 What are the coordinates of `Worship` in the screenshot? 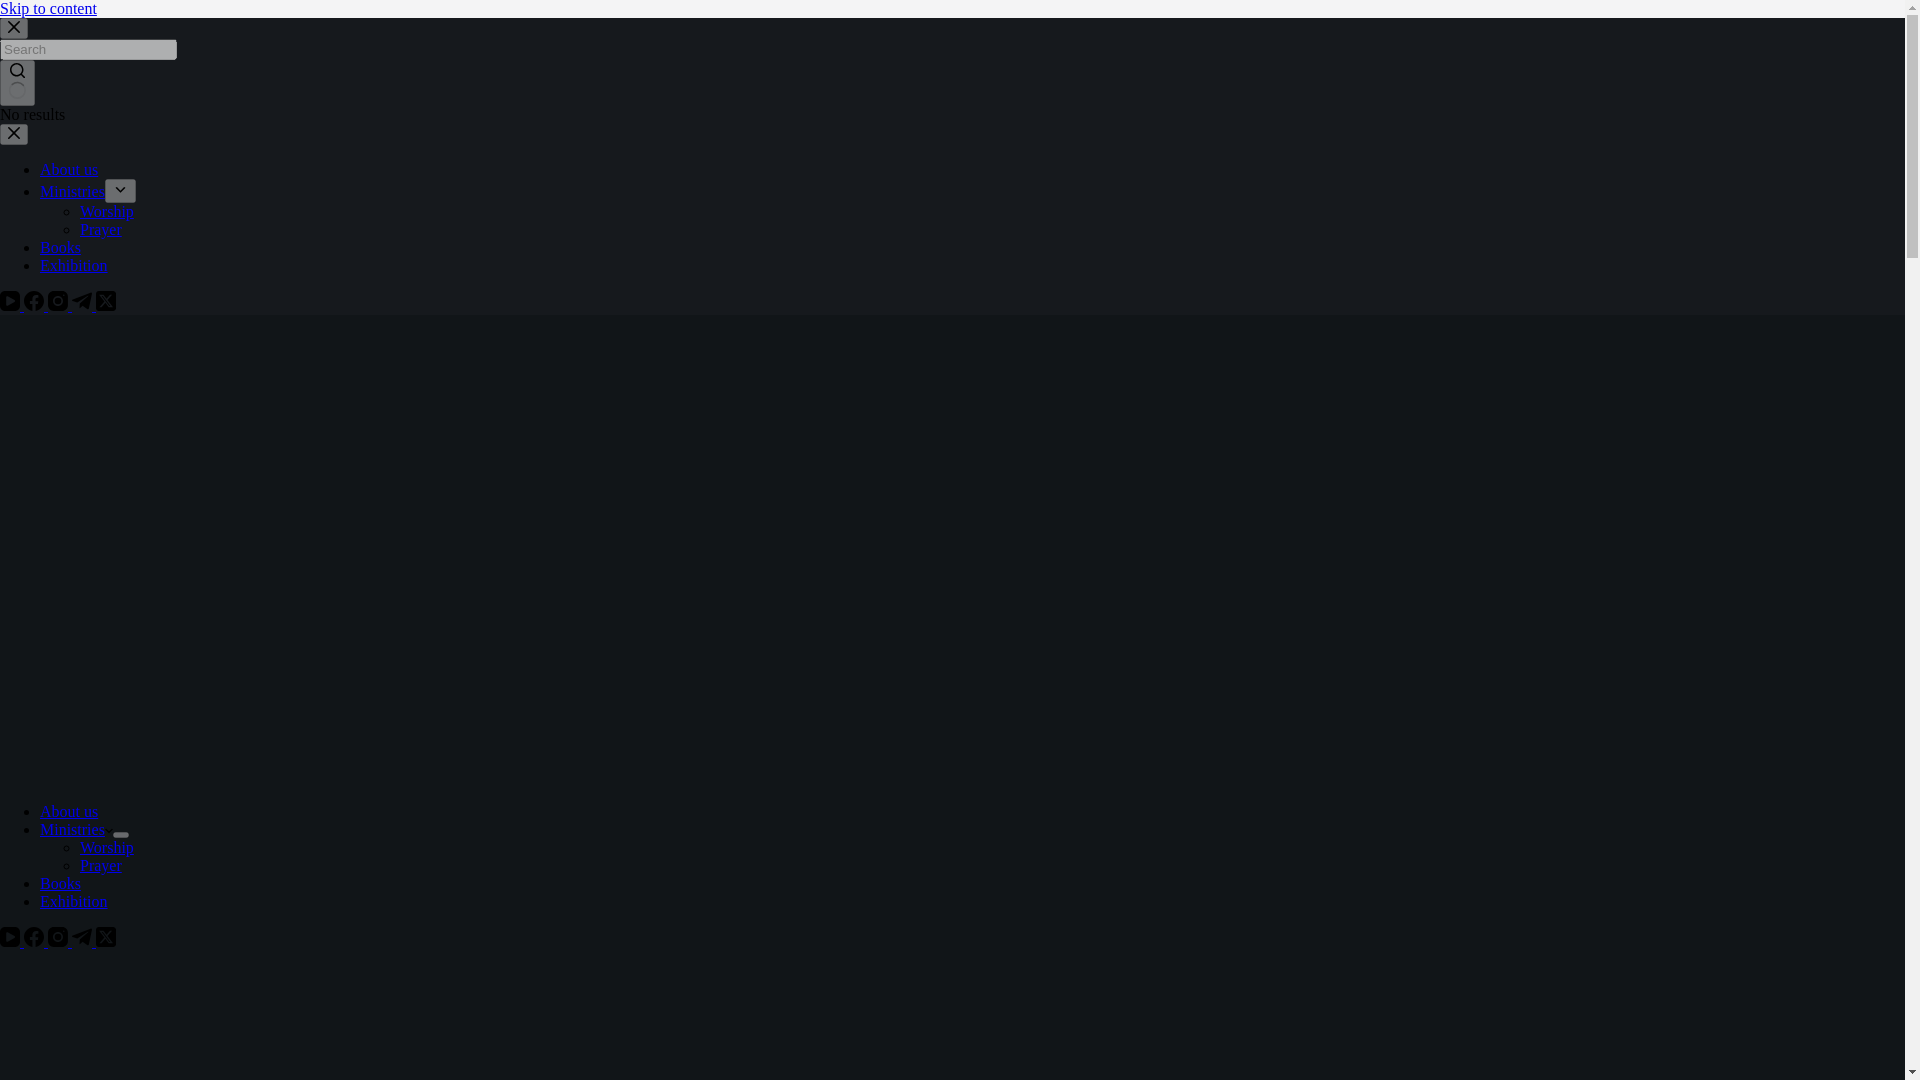 It's located at (107, 212).